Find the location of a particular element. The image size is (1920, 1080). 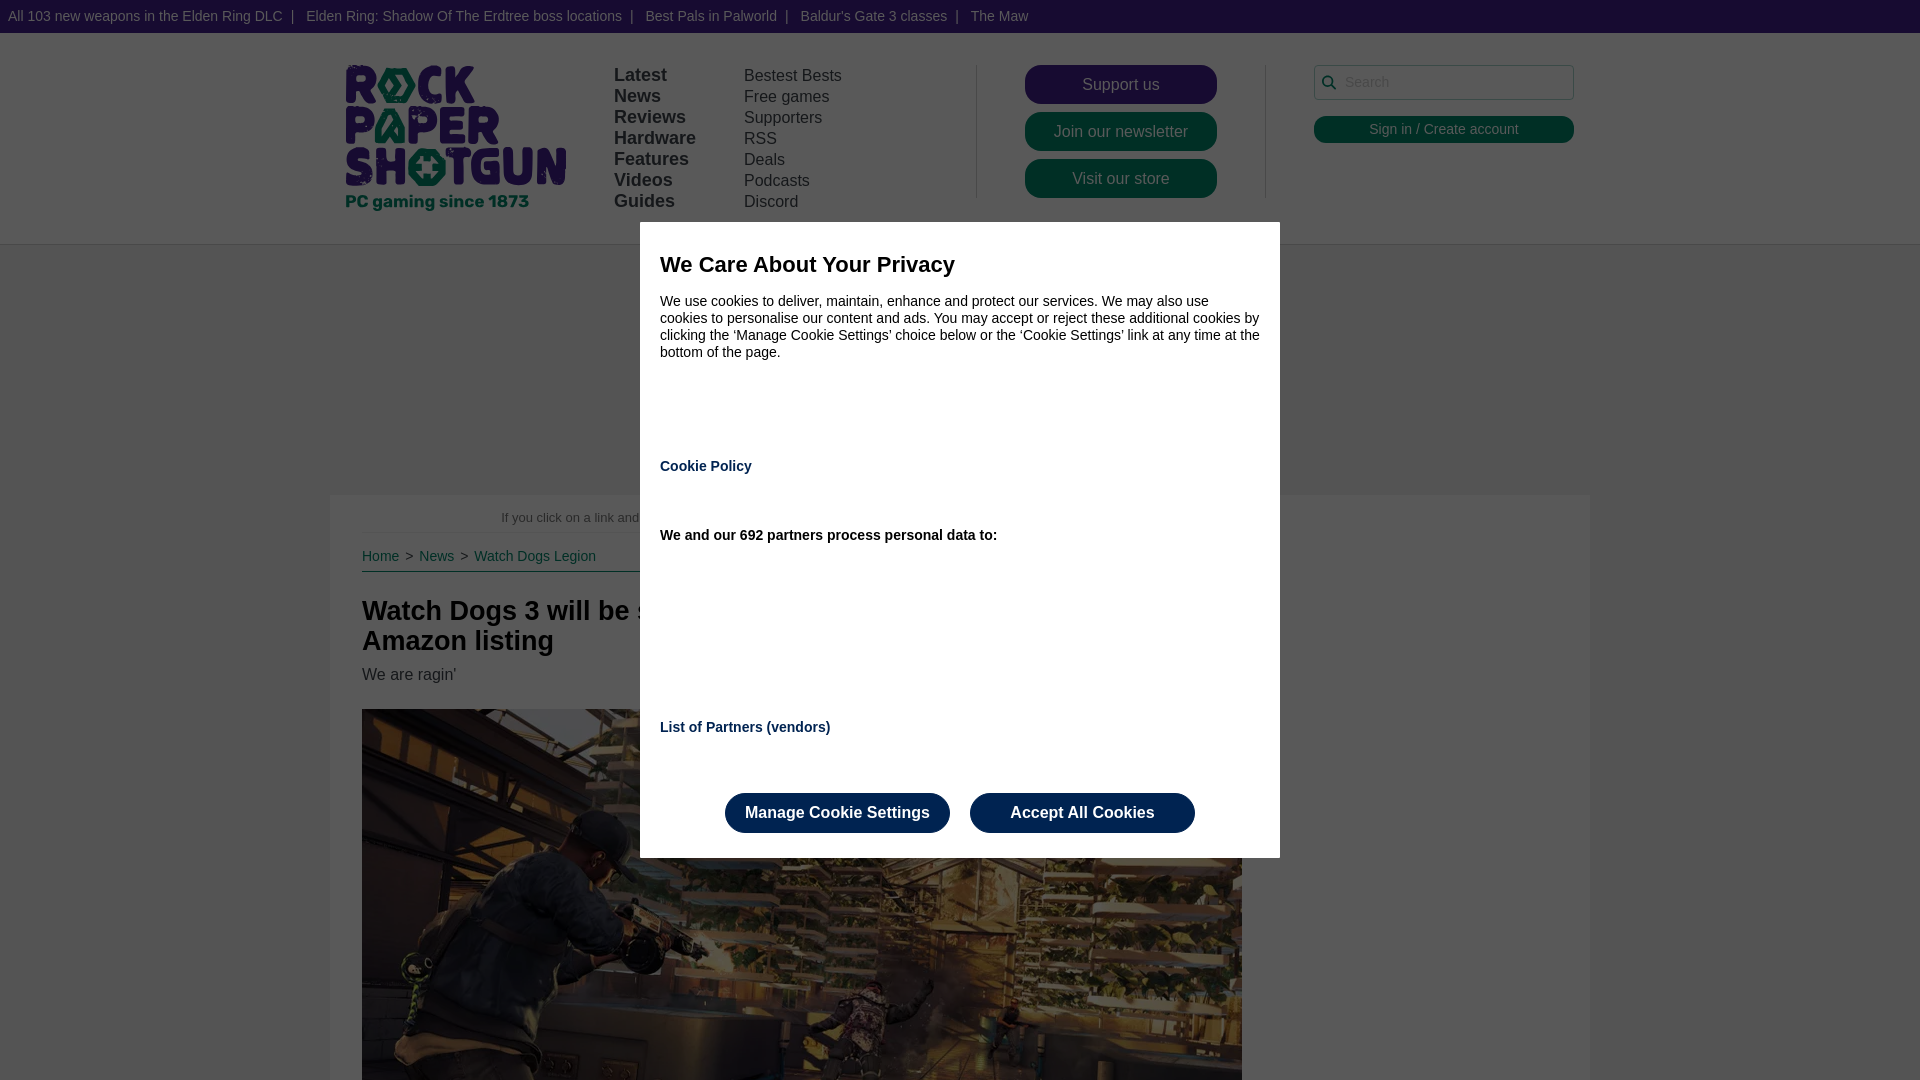

Hardware is located at coordinates (654, 138).